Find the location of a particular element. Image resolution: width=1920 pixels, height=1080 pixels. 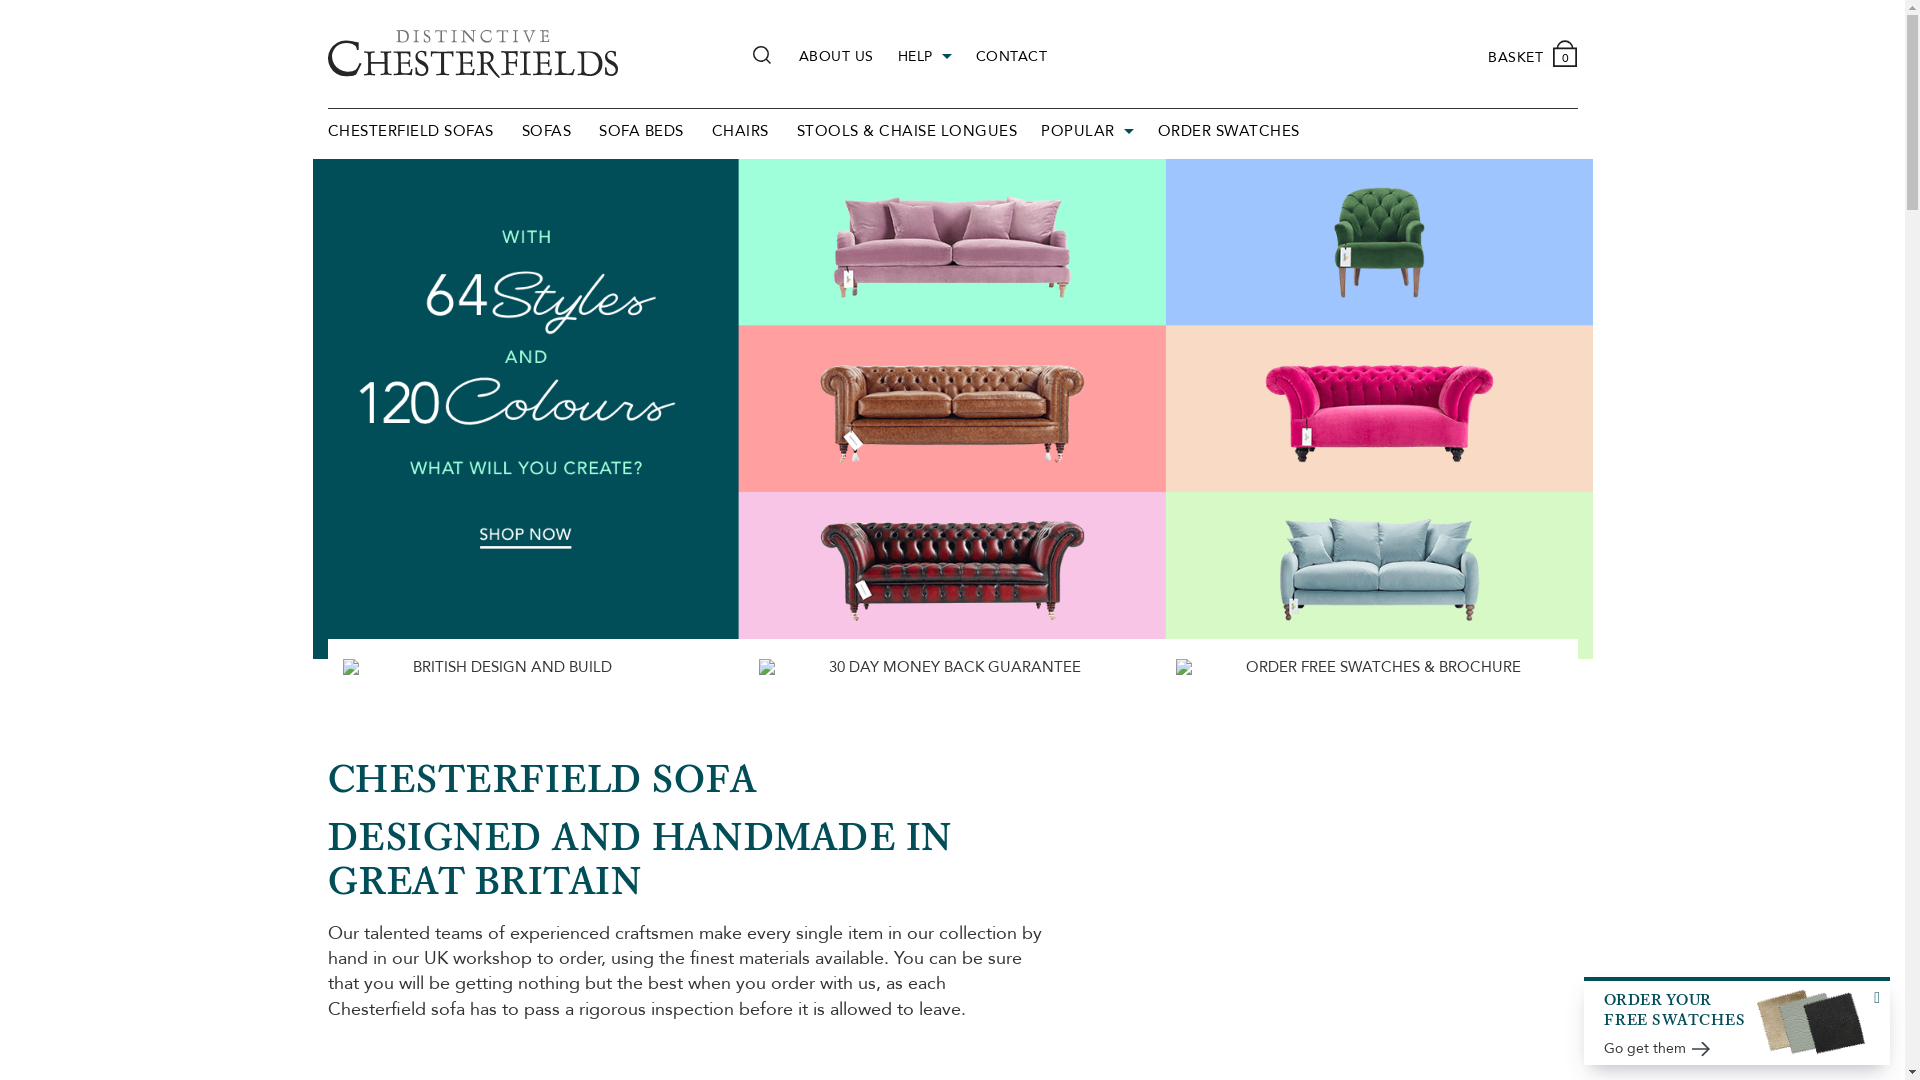

CHAIRS is located at coordinates (740, 132).